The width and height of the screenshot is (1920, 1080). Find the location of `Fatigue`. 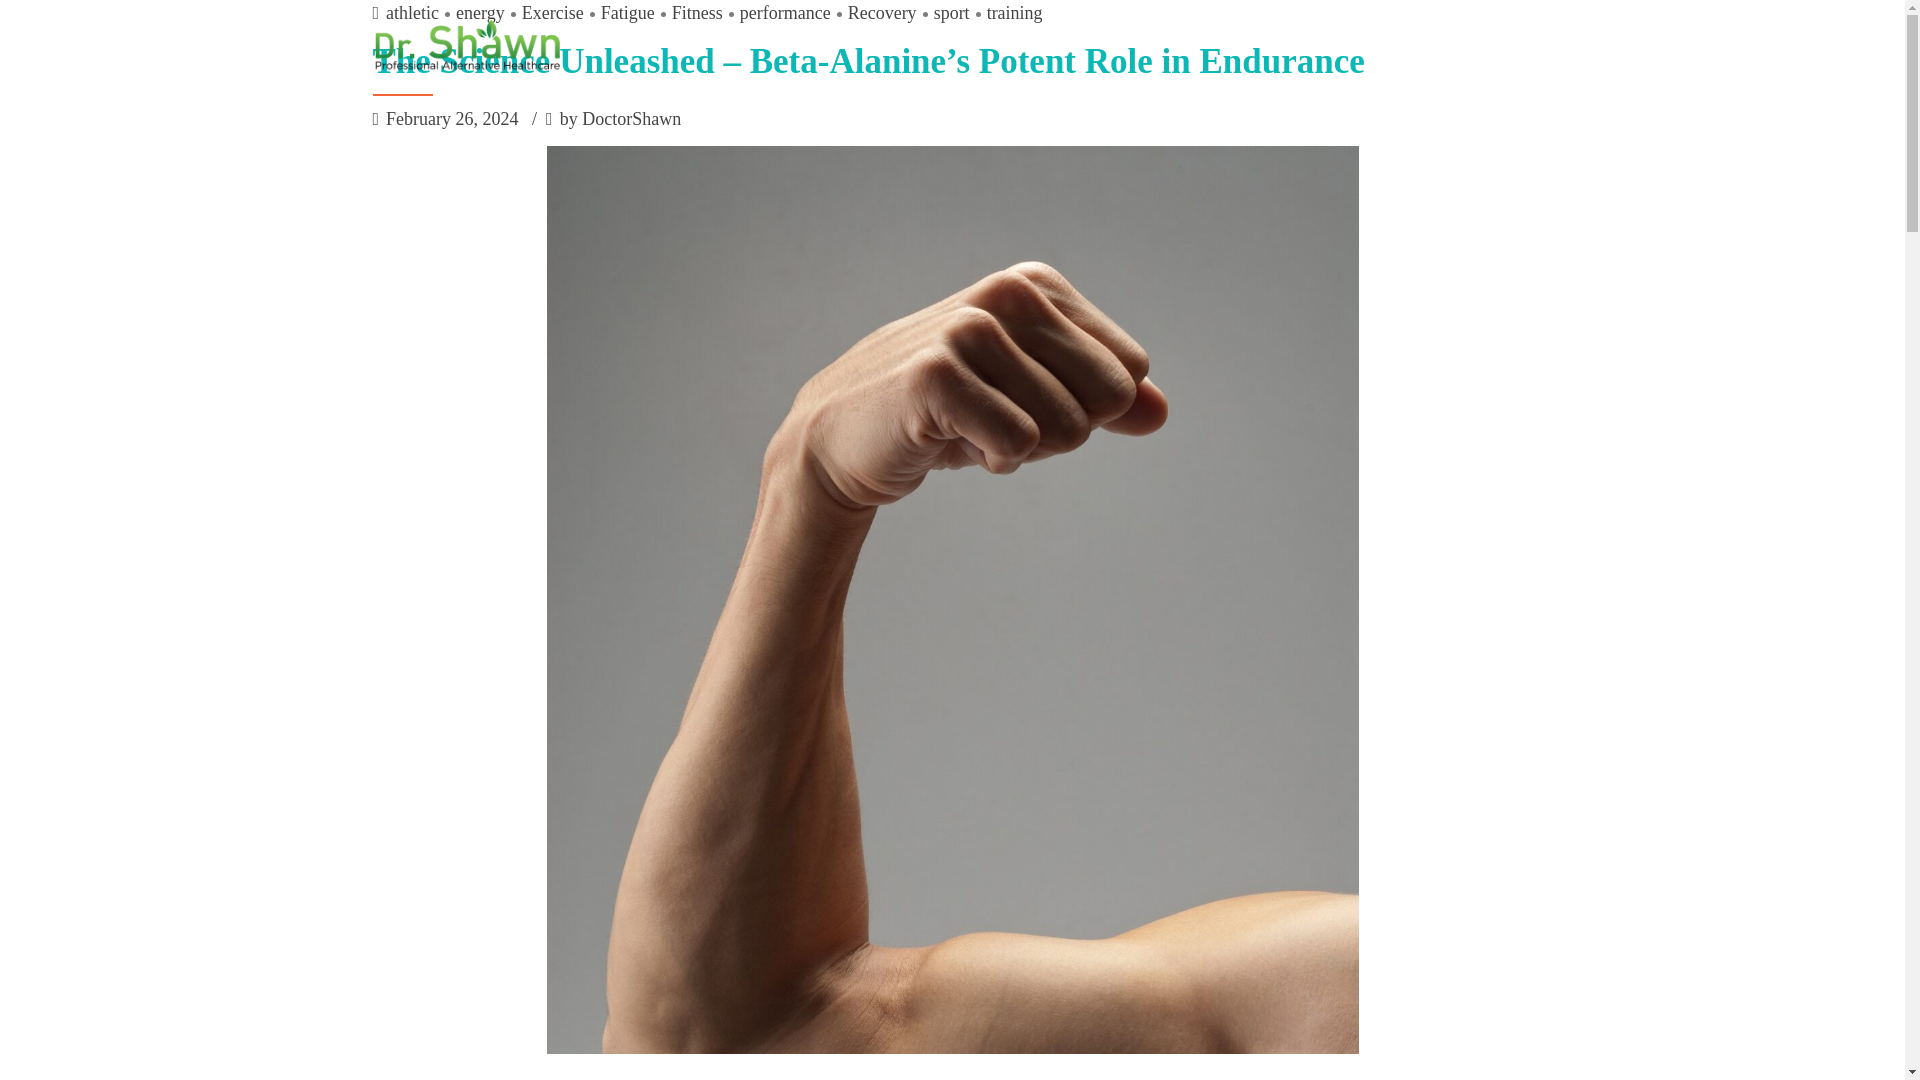

Fatigue is located at coordinates (618, 14).